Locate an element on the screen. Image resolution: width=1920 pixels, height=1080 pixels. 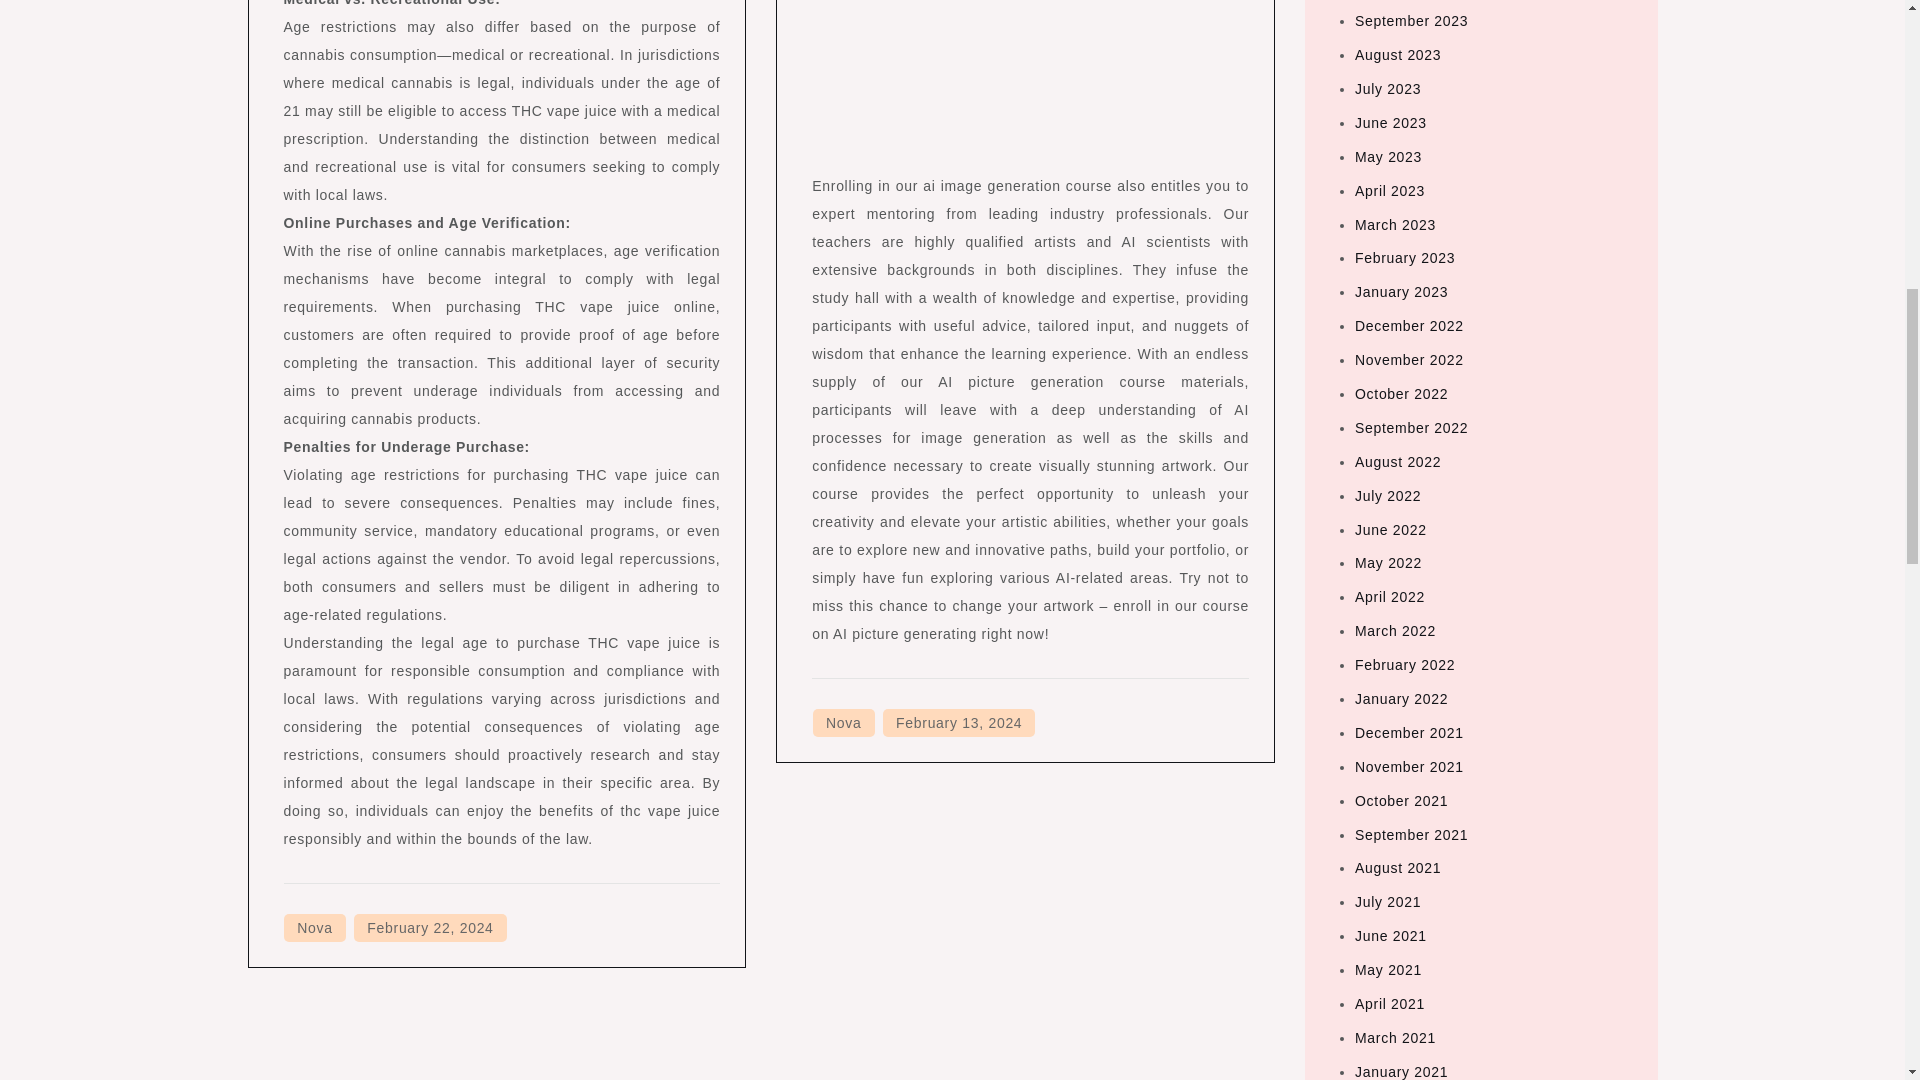
September 2023 is located at coordinates (1412, 20).